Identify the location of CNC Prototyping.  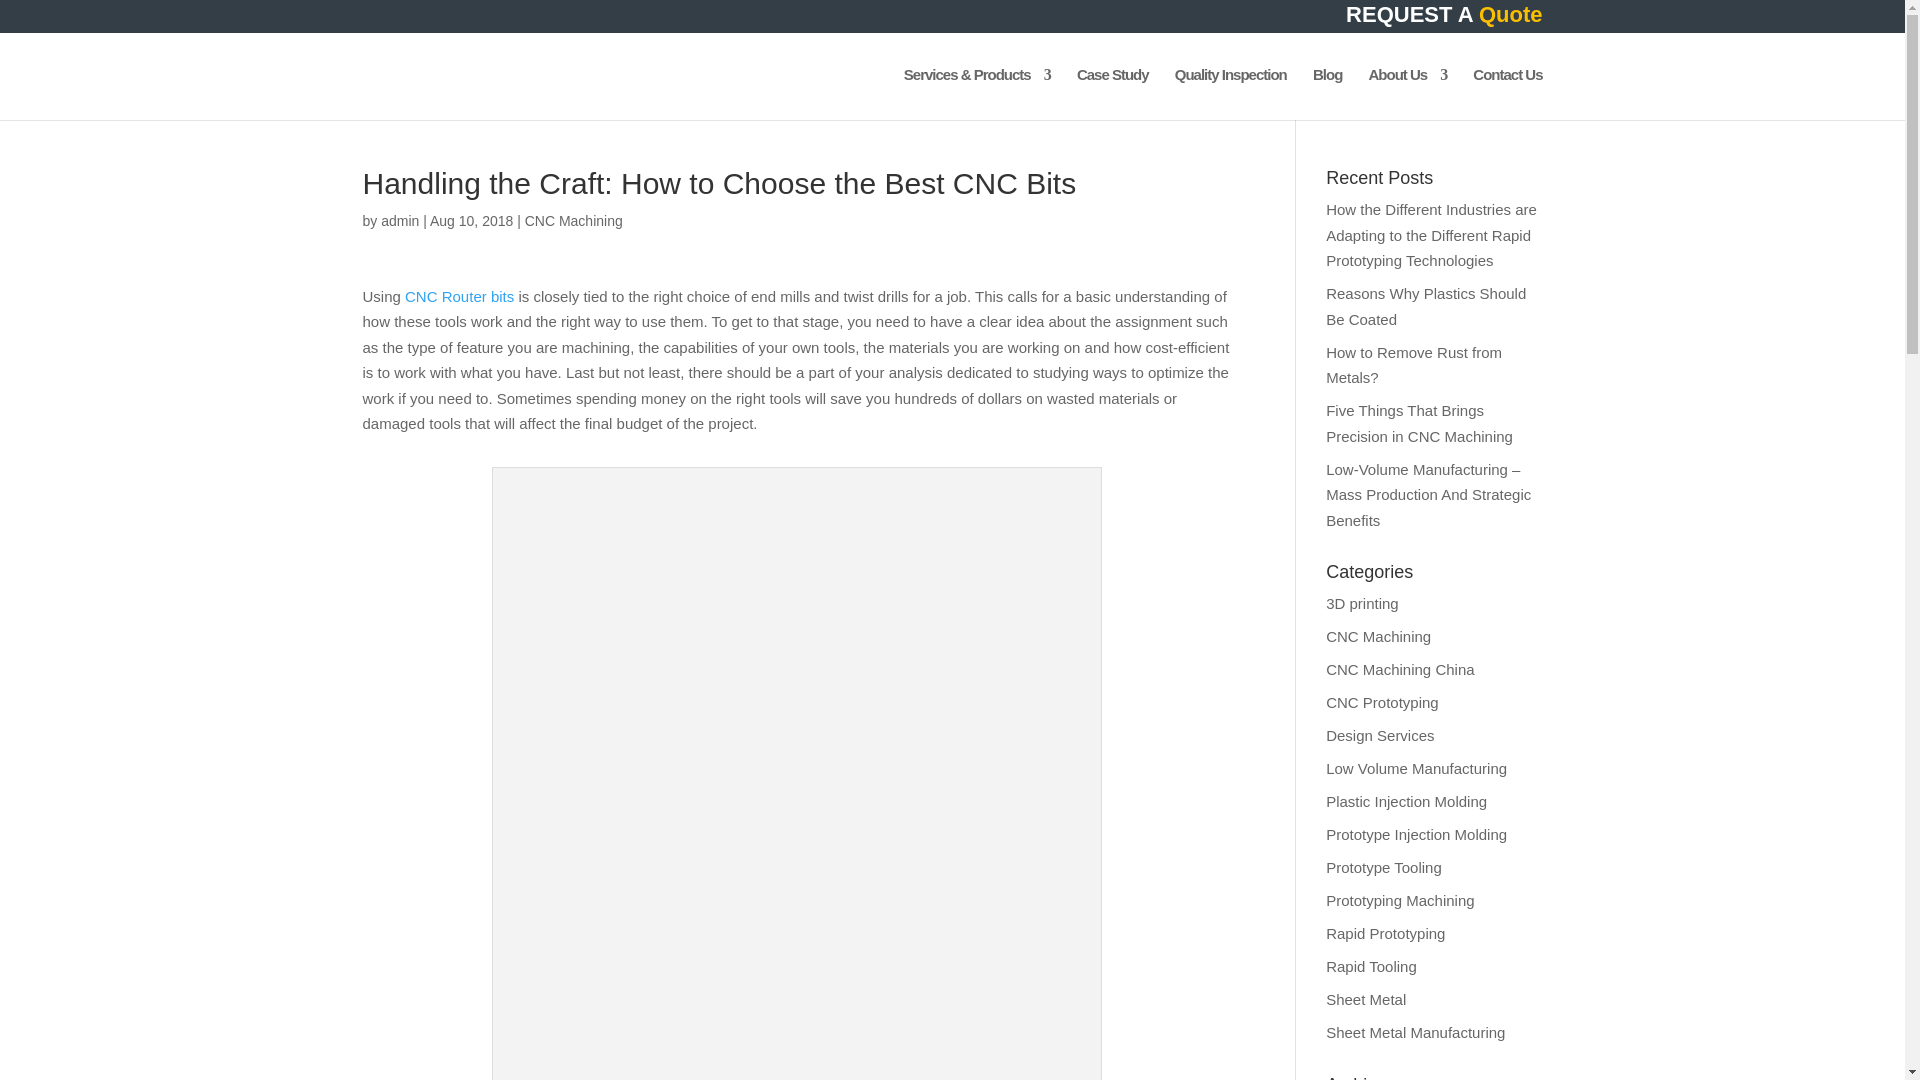
(1382, 702).